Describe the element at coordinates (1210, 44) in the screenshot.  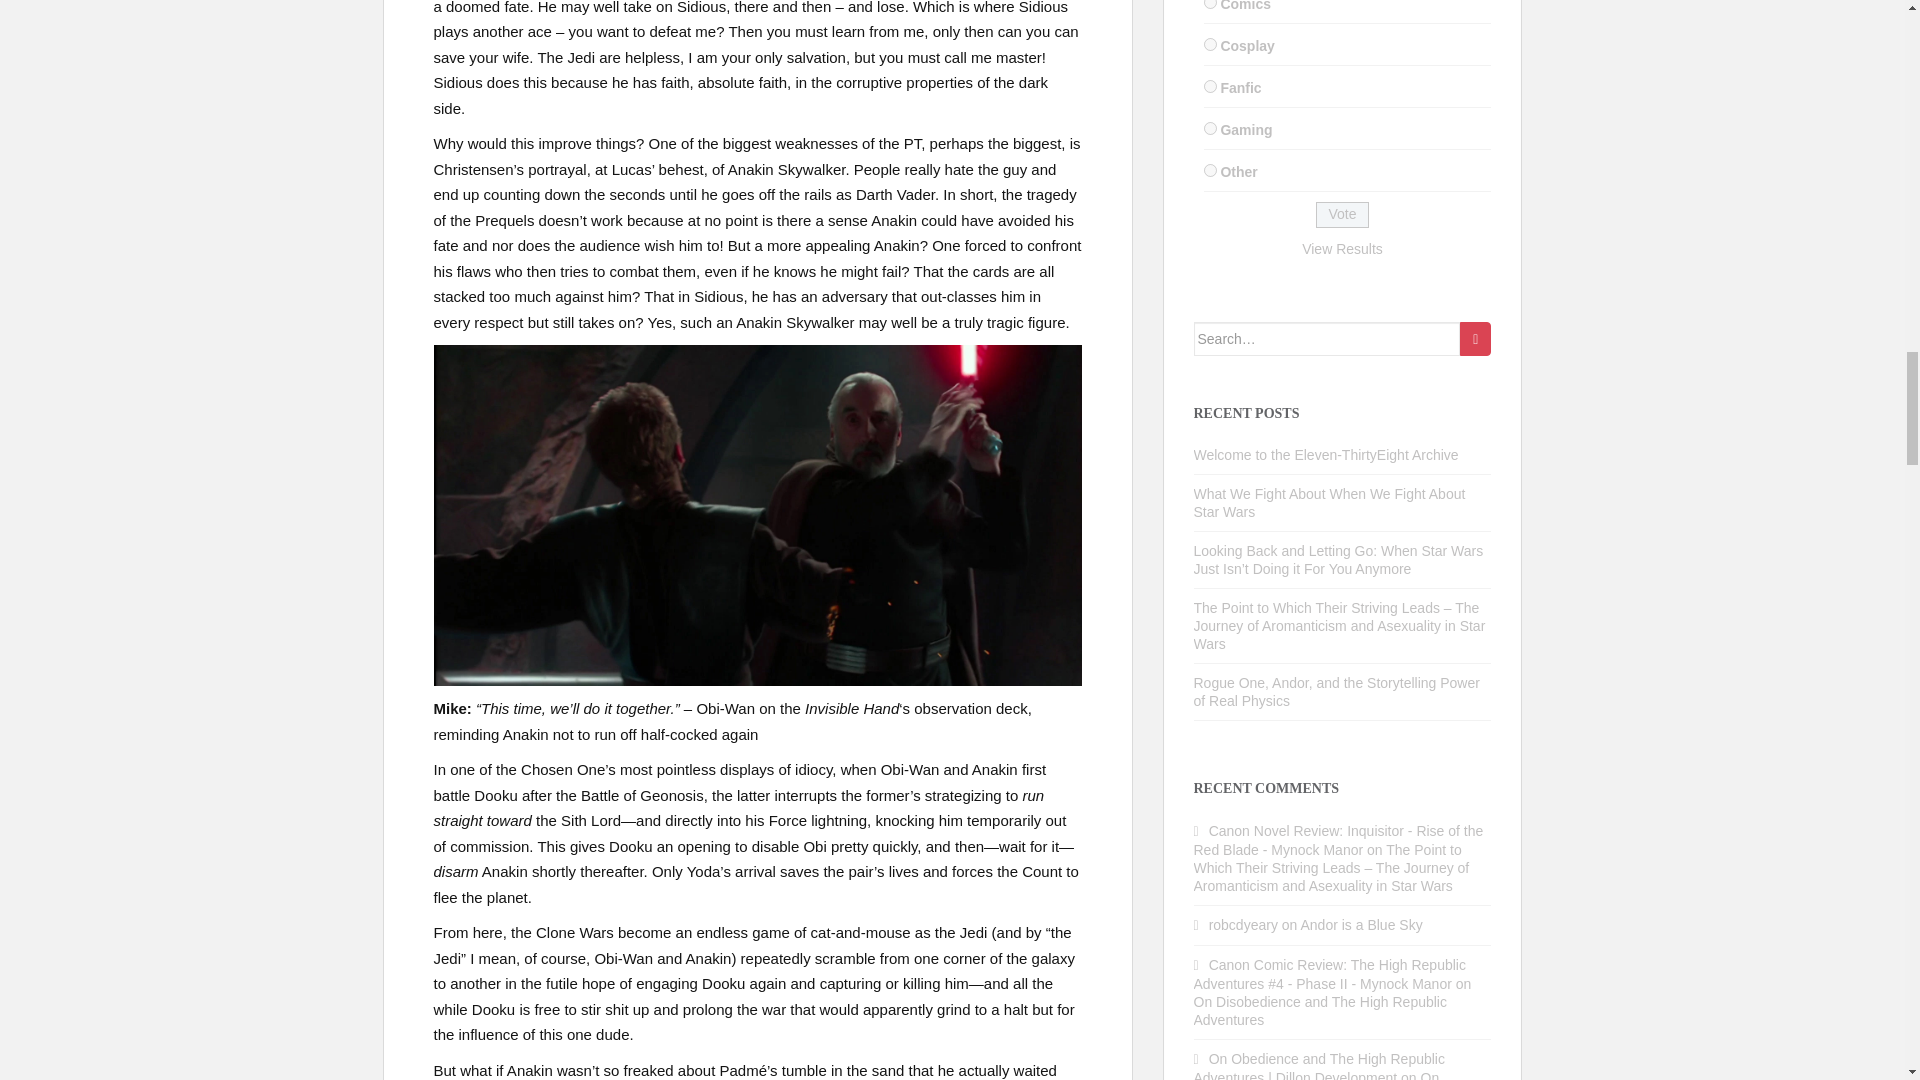
I see `80` at that location.